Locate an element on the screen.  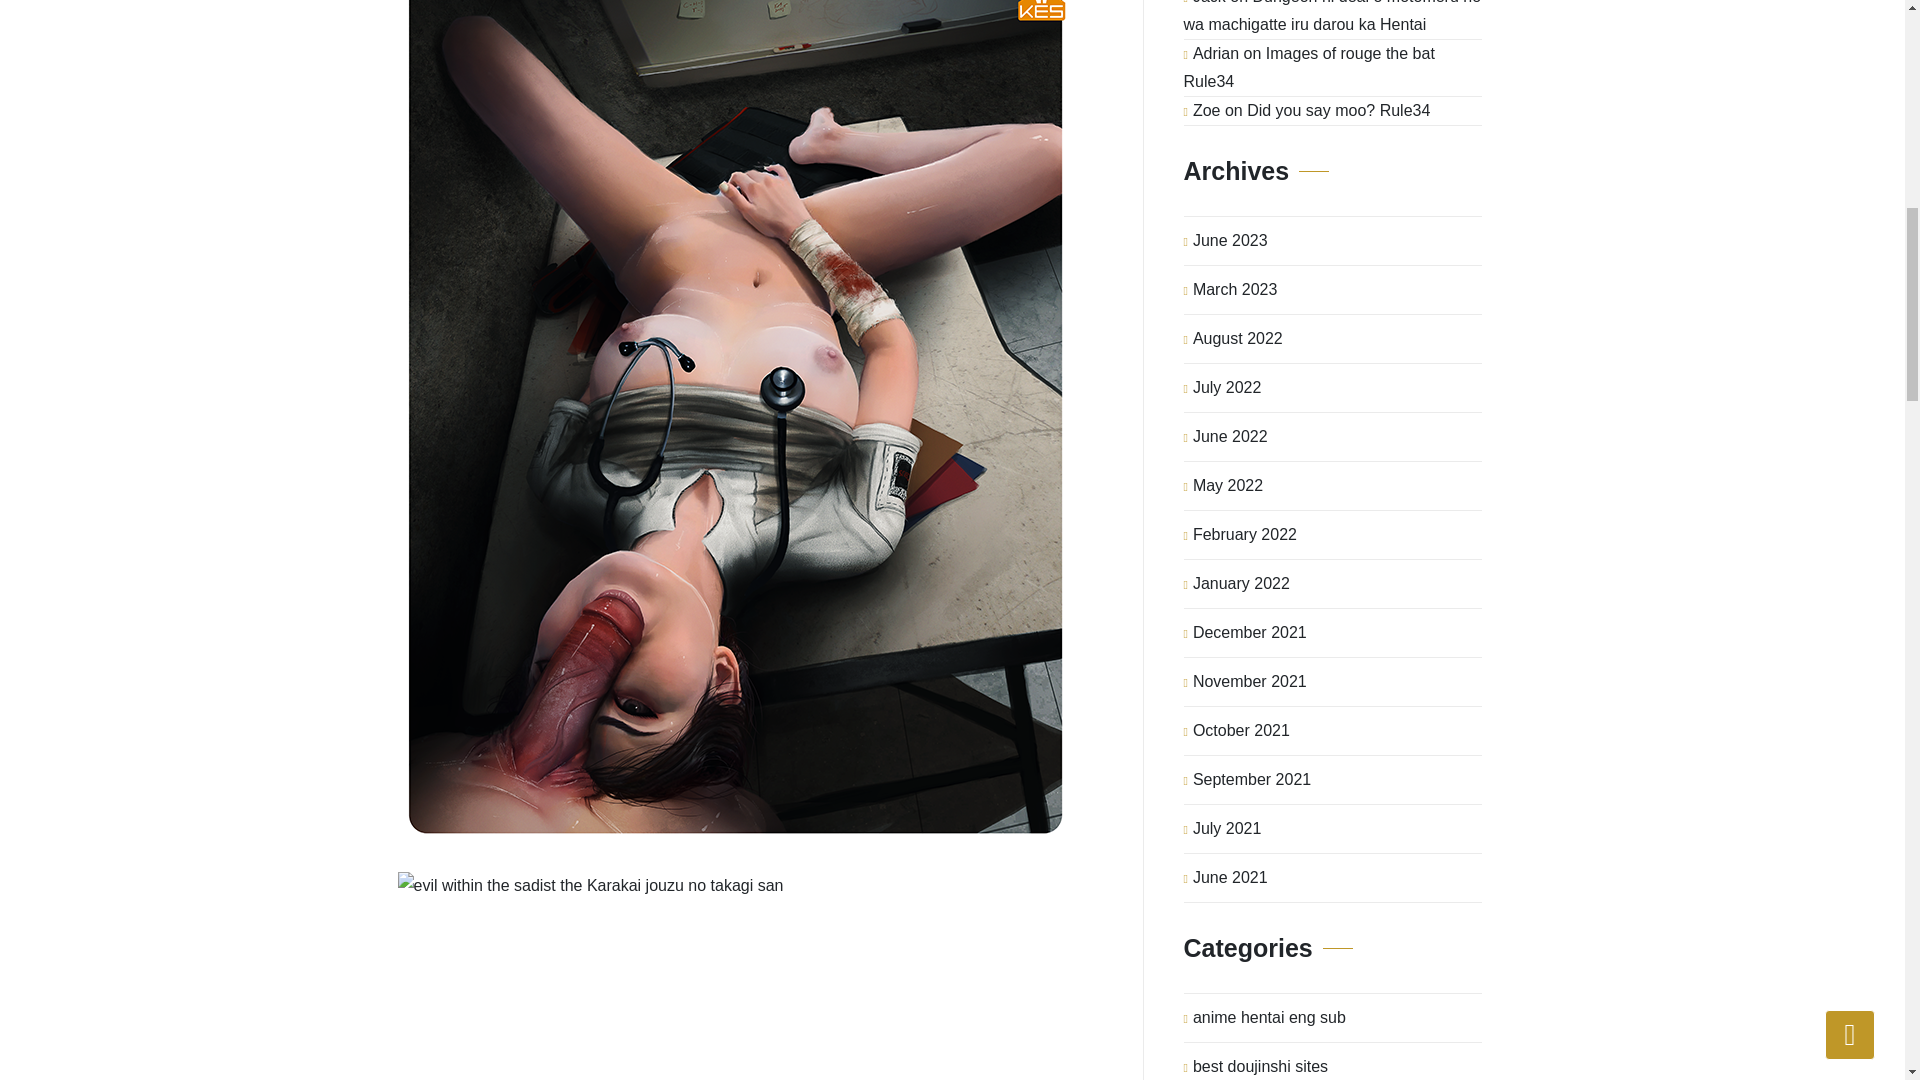
anime hentai eng sub is located at coordinates (1268, 1018).